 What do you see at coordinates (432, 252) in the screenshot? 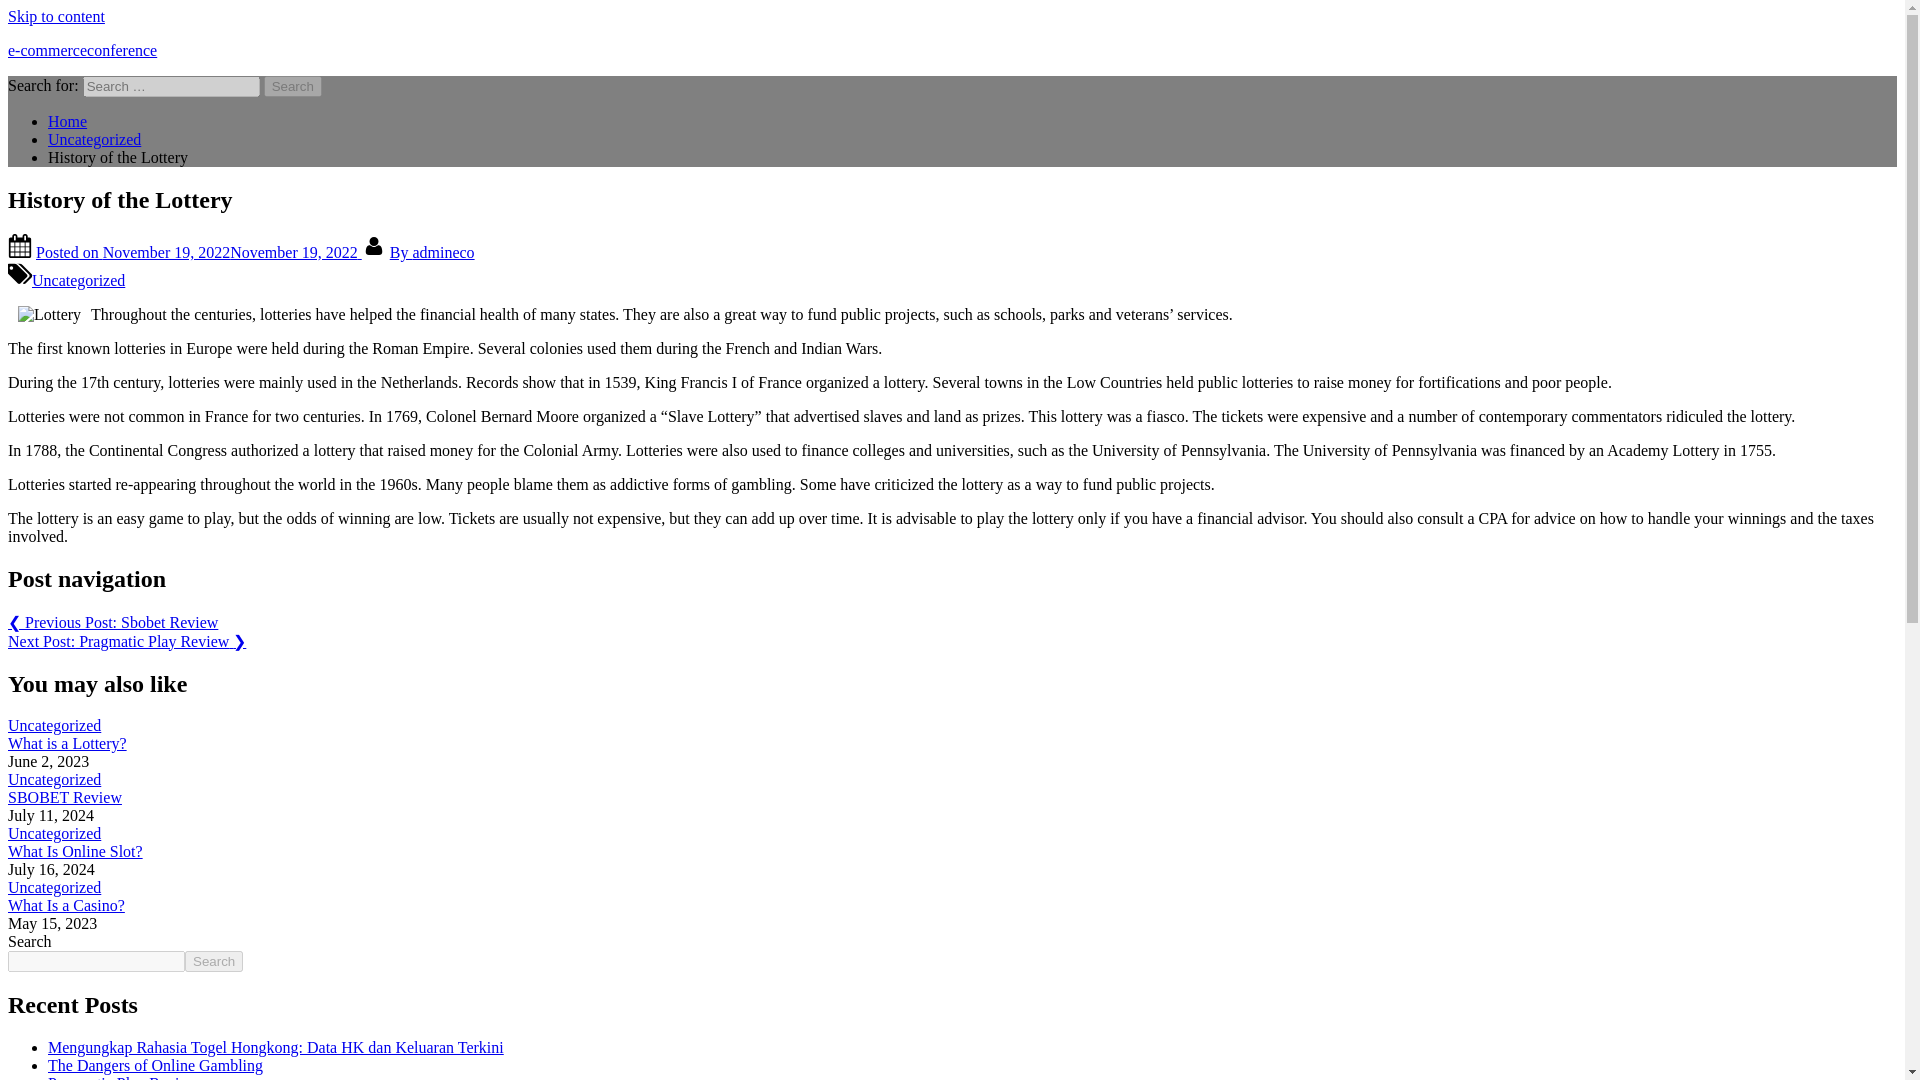
I see `By admineco` at bounding box center [432, 252].